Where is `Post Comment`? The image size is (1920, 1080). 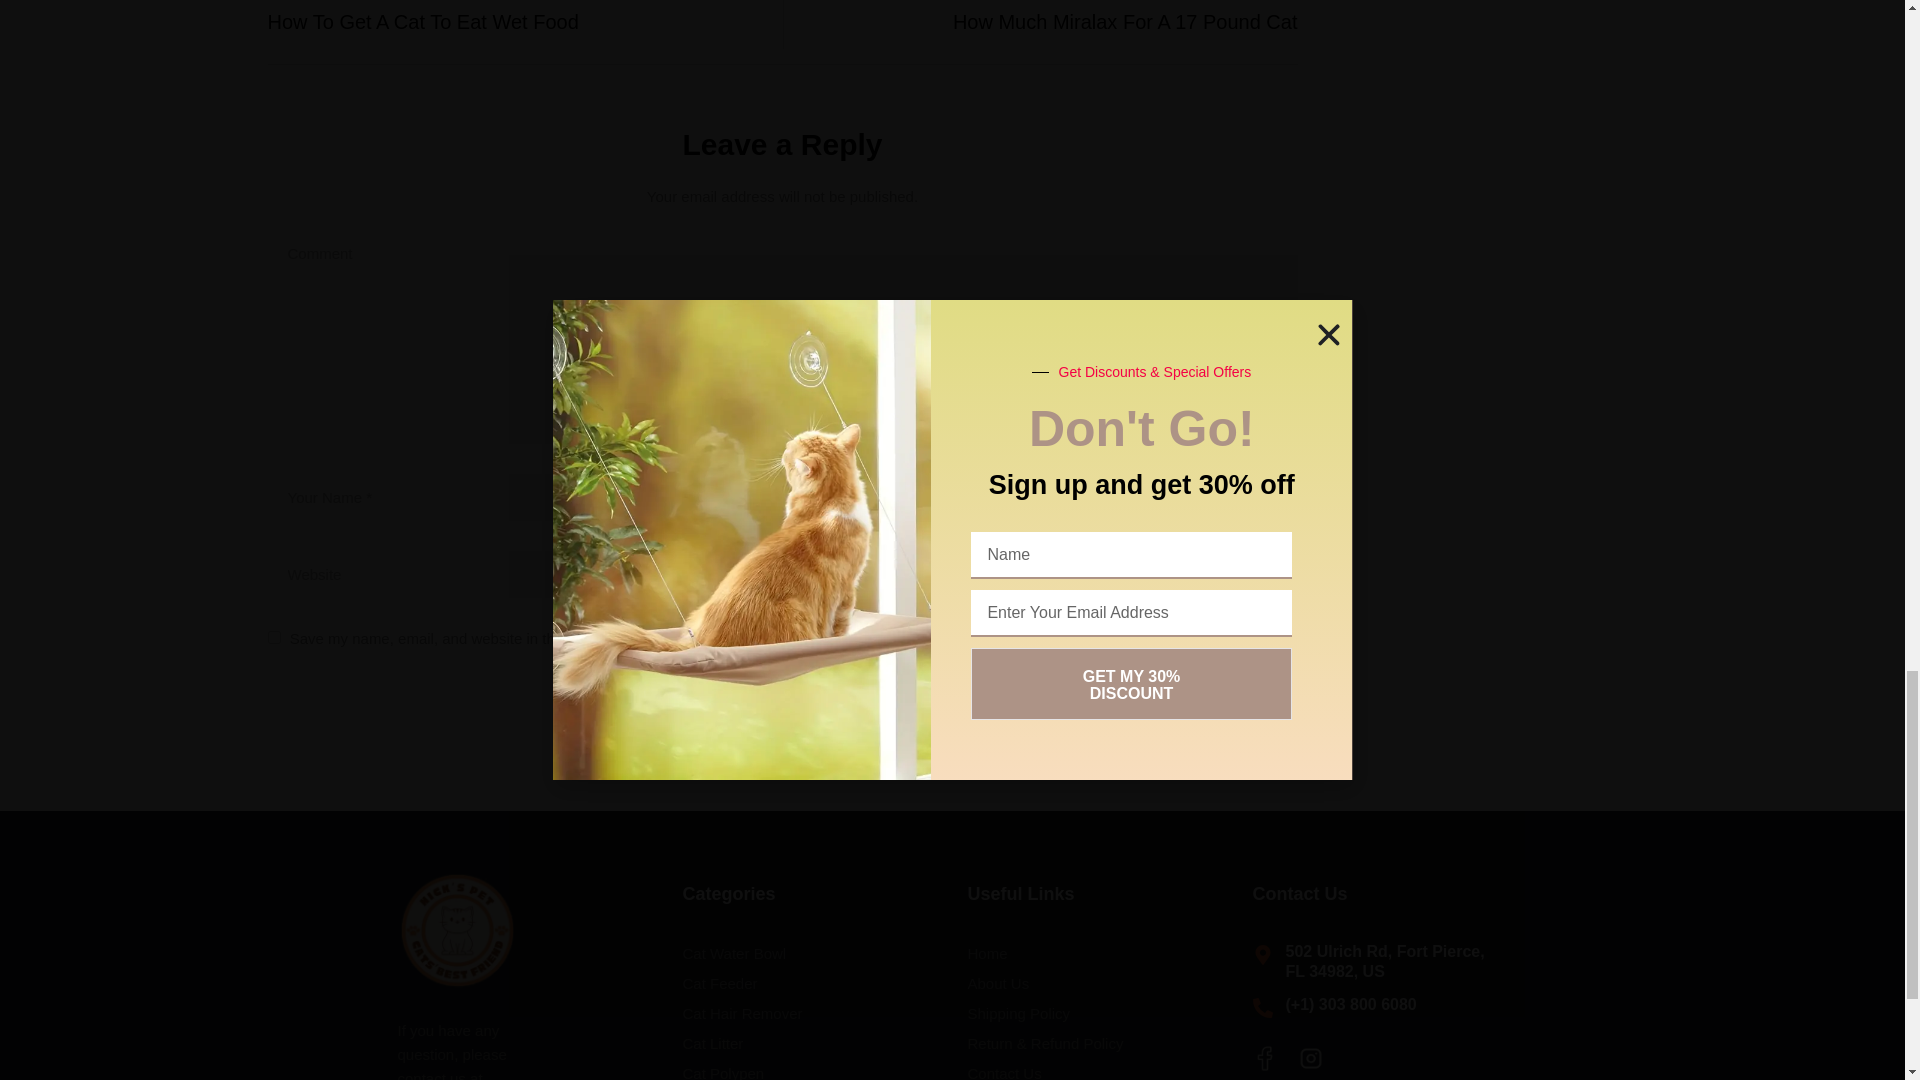
Post Comment is located at coordinates (518, 16).